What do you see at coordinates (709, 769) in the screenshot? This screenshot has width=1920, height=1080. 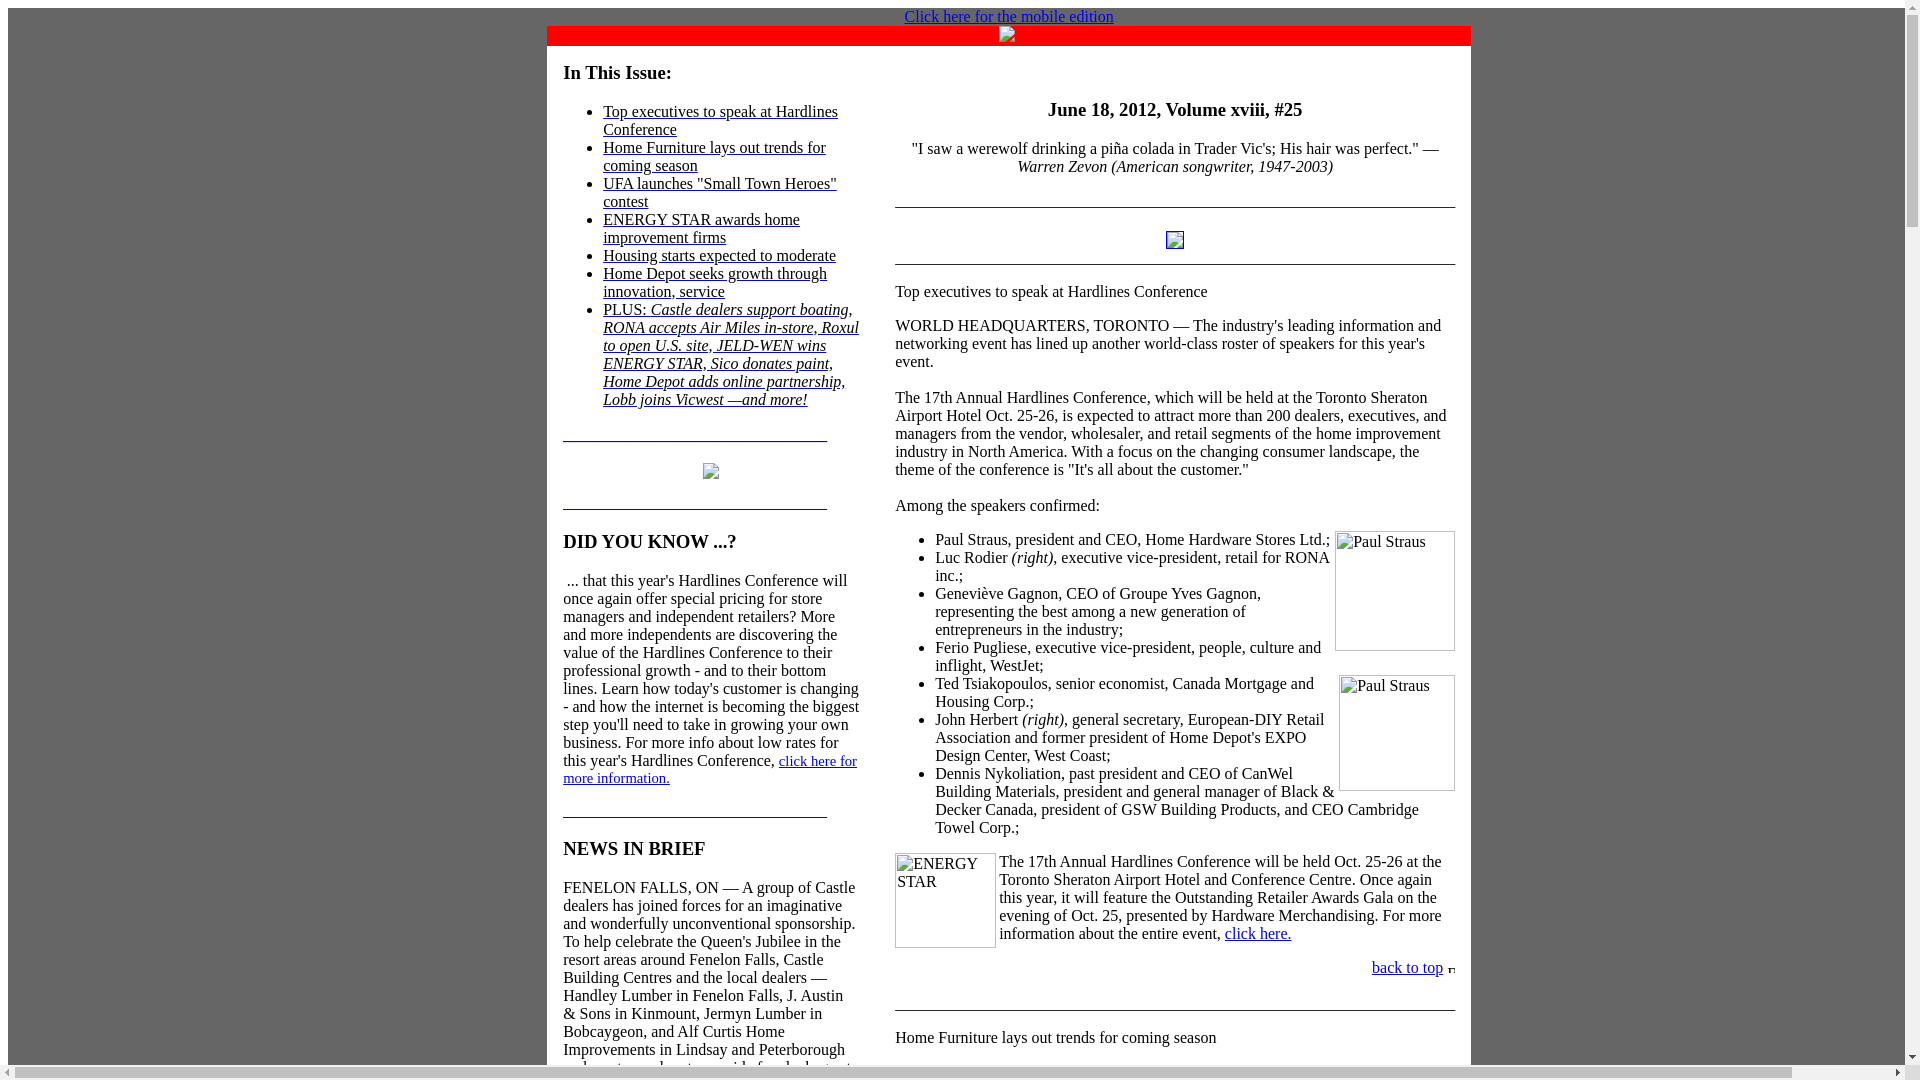 I see `click here for more information.` at bounding box center [709, 769].